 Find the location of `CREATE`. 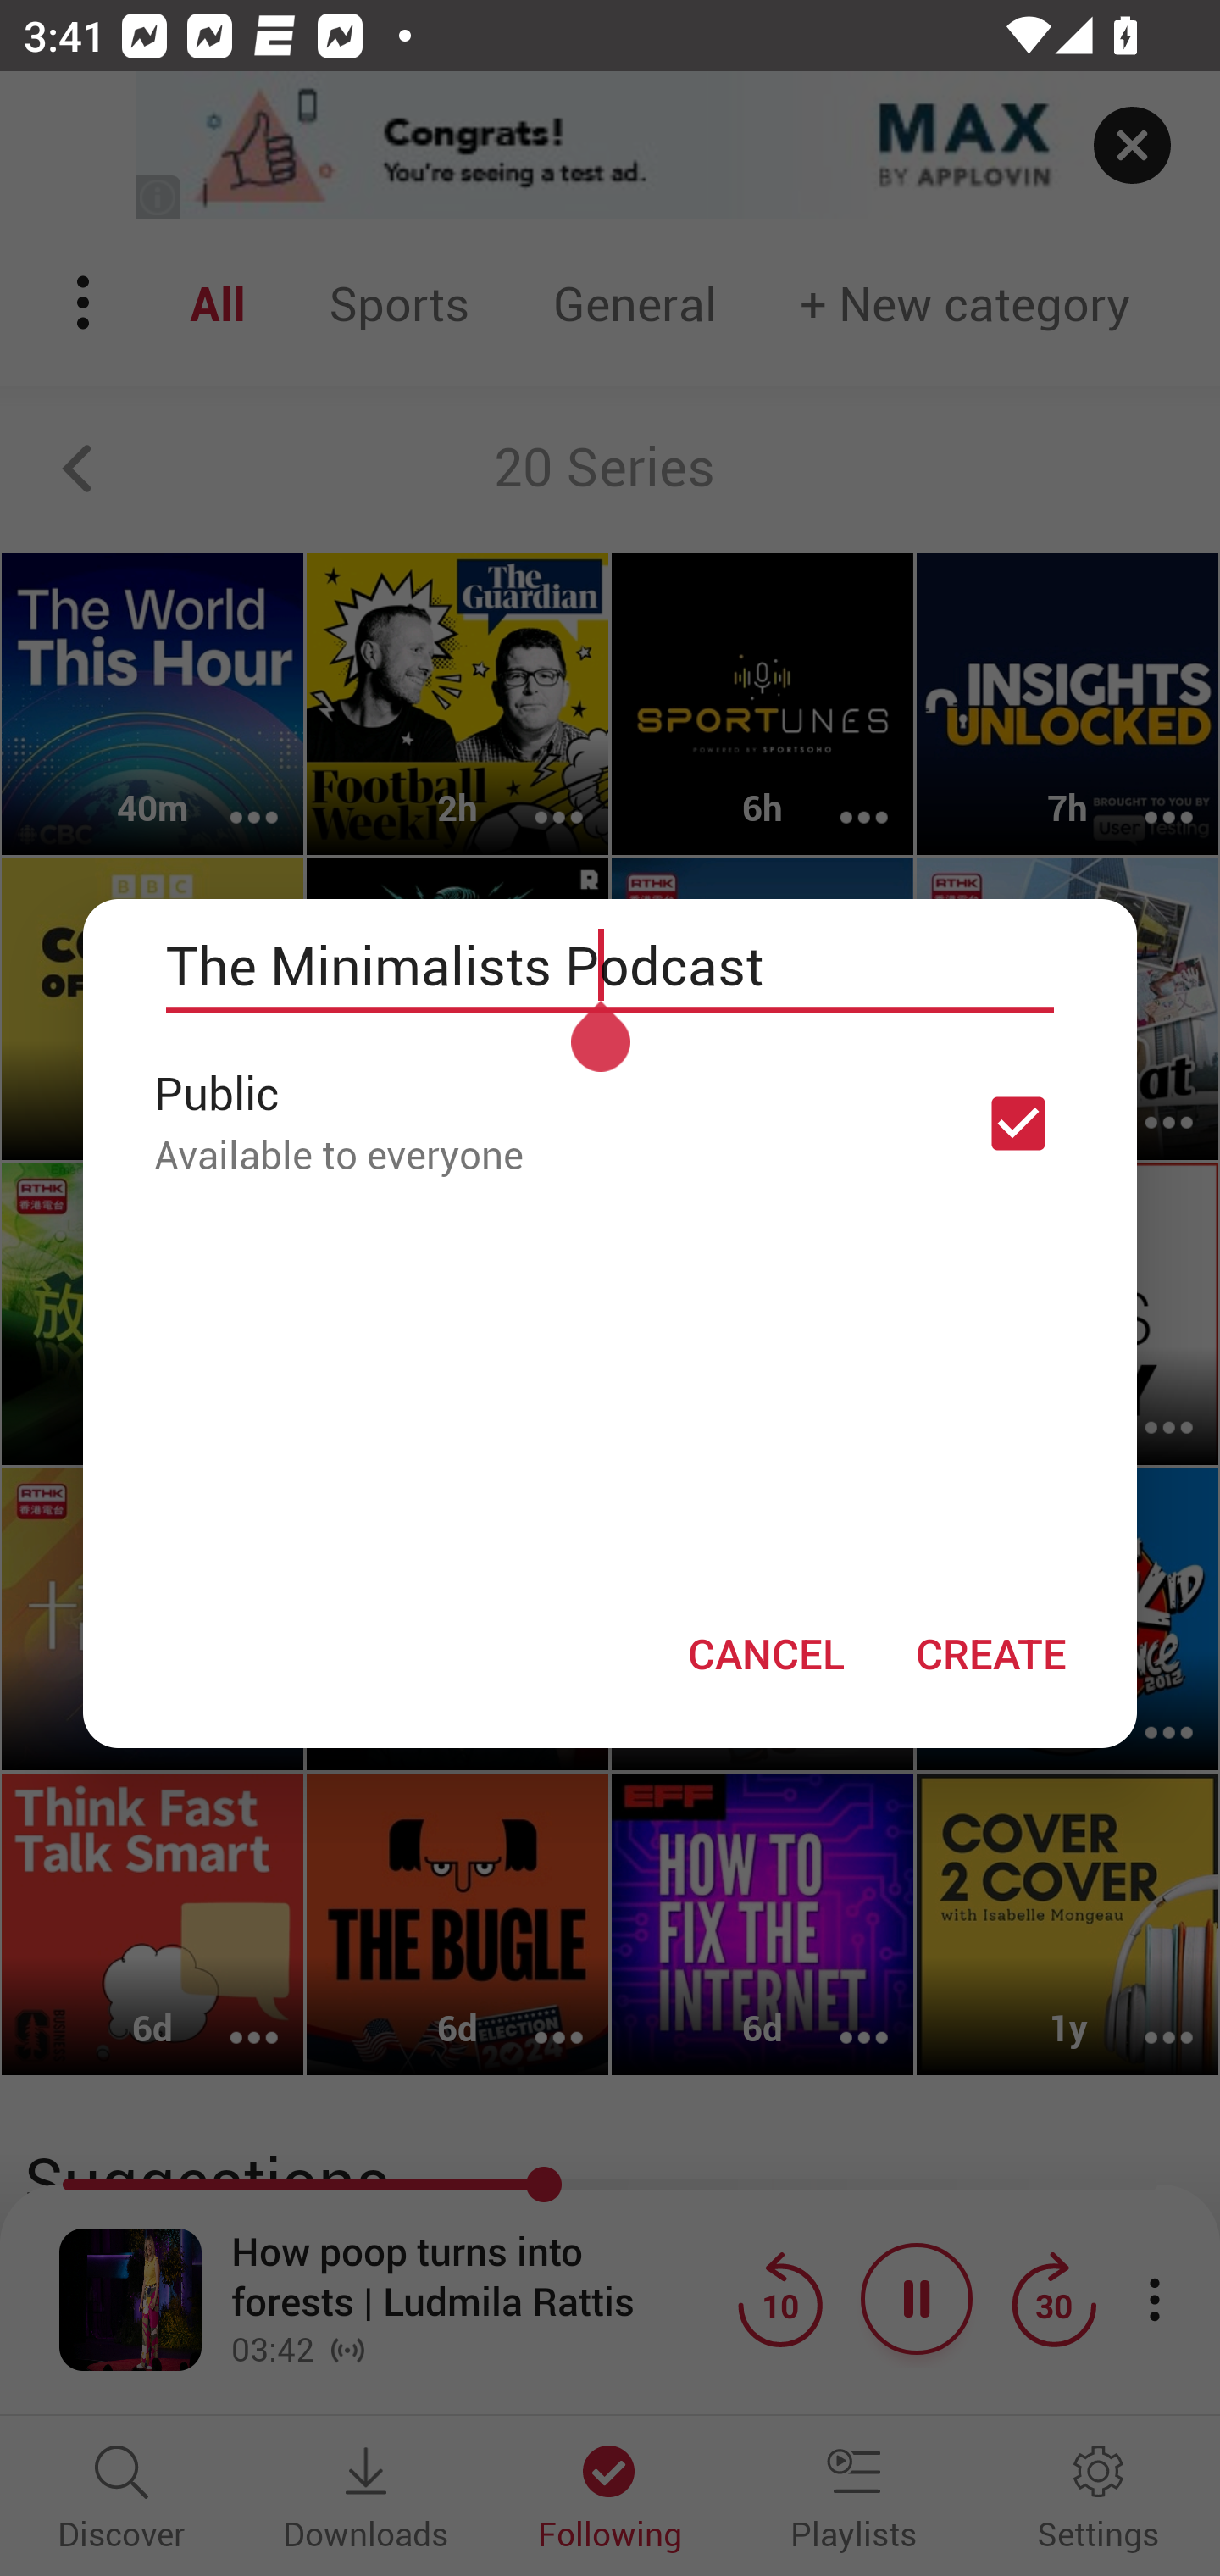

CREATE is located at coordinates (990, 1652).